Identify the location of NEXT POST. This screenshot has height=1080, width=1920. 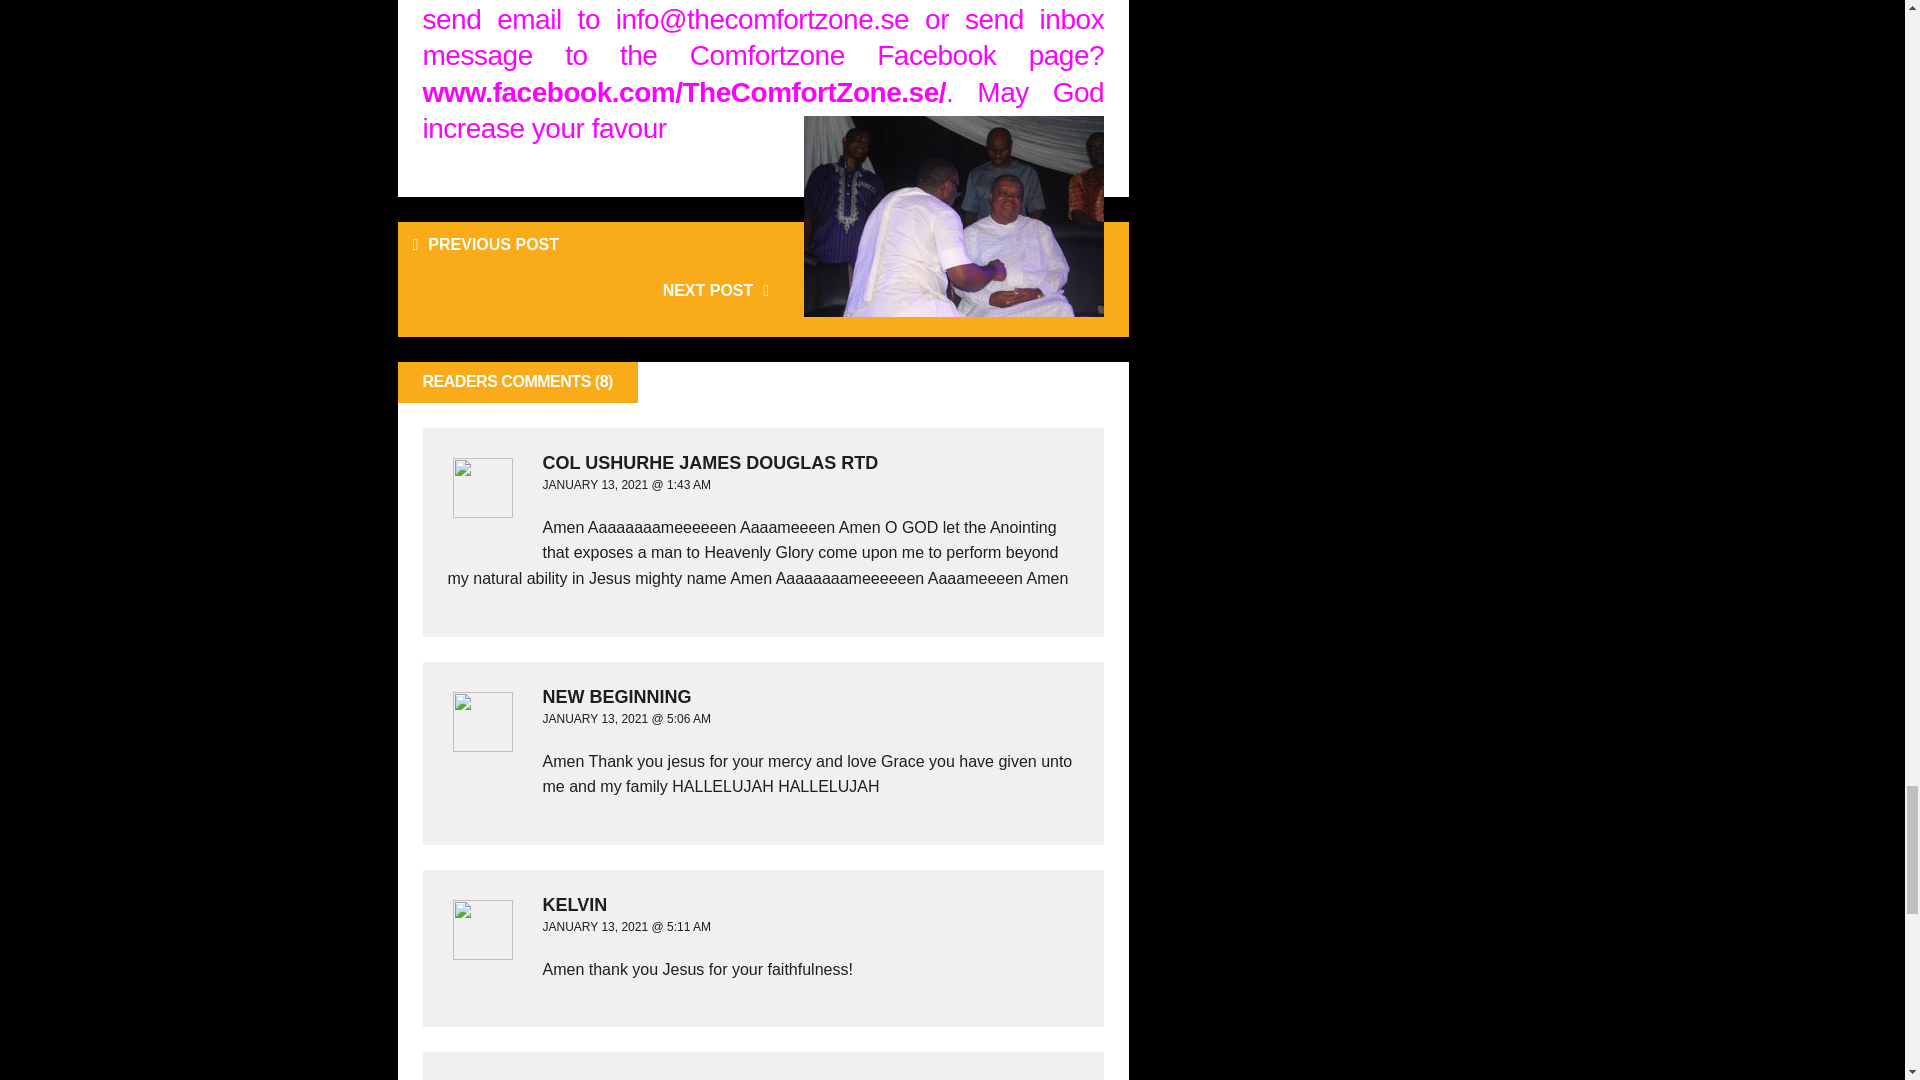
(600, 290).